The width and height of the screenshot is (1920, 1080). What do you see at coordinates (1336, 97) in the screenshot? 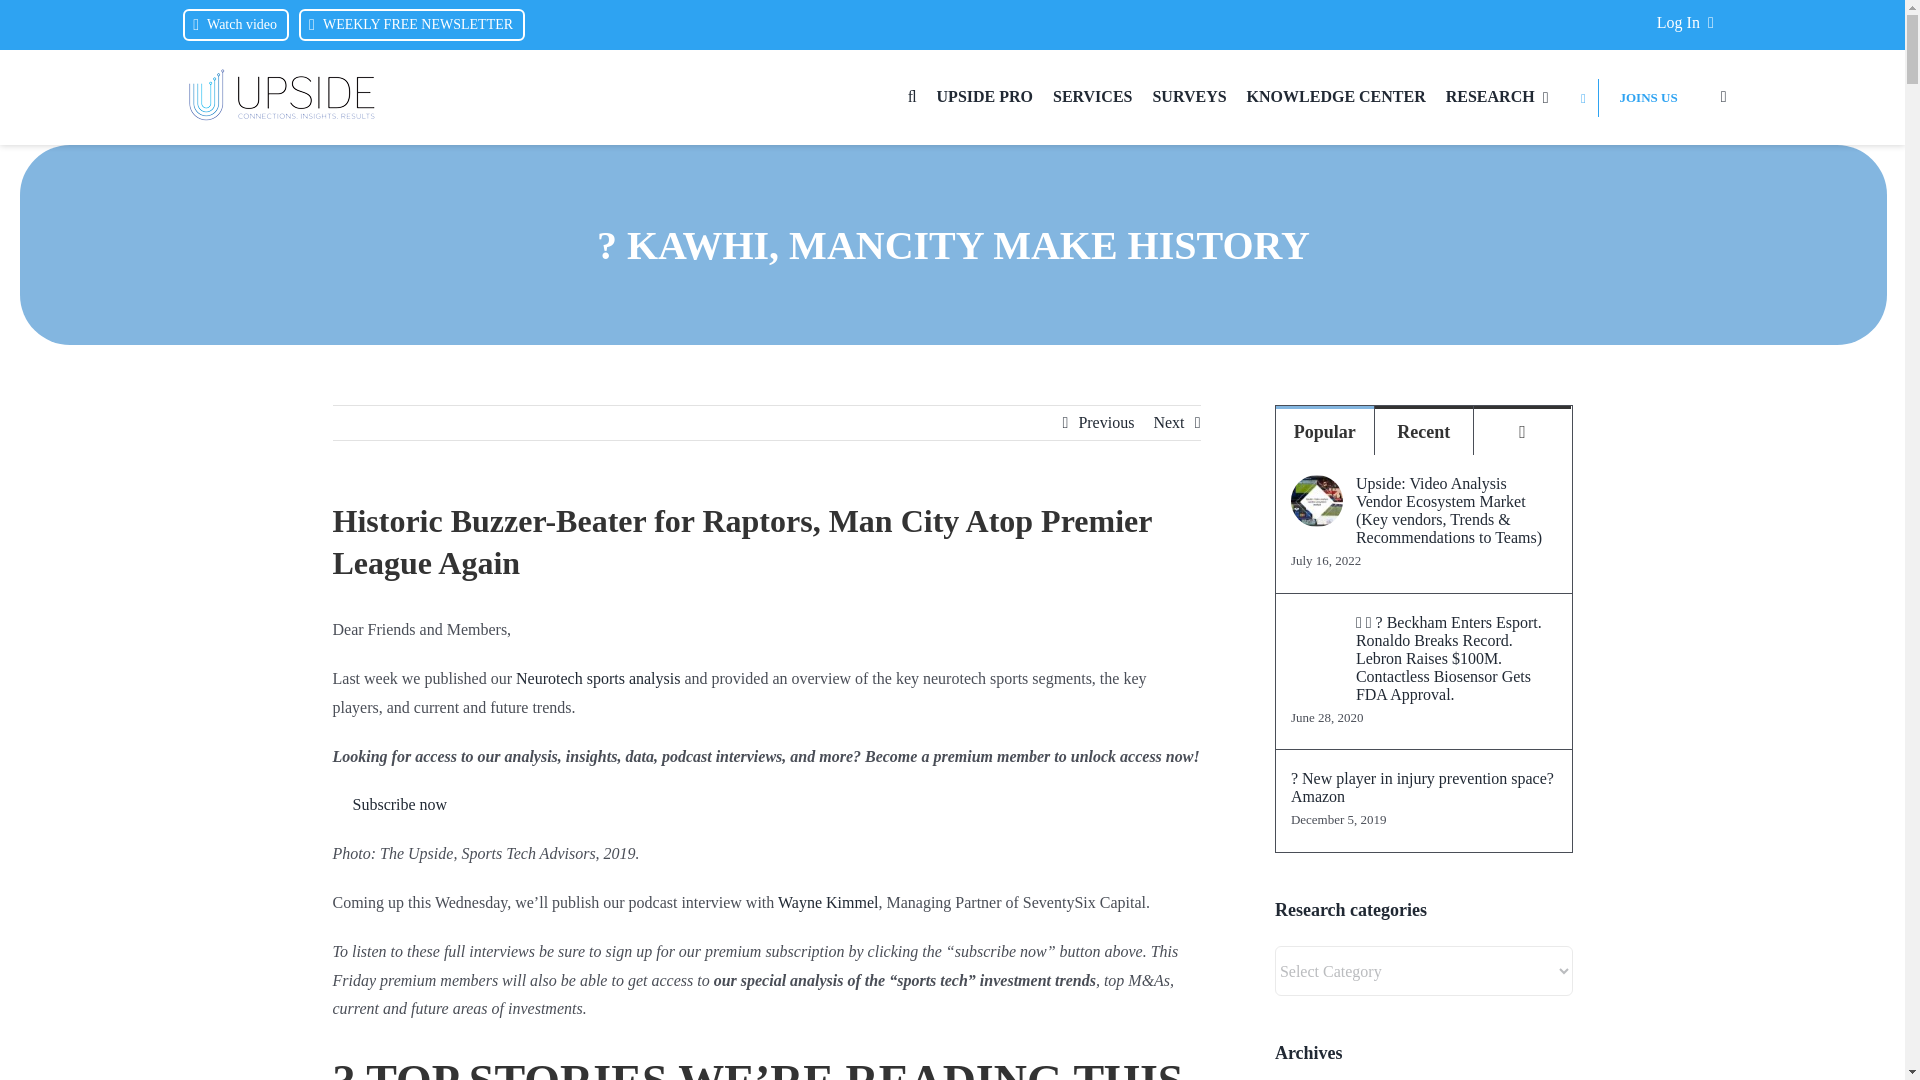
I see `KNOWLEDGE CENTER` at bounding box center [1336, 97].